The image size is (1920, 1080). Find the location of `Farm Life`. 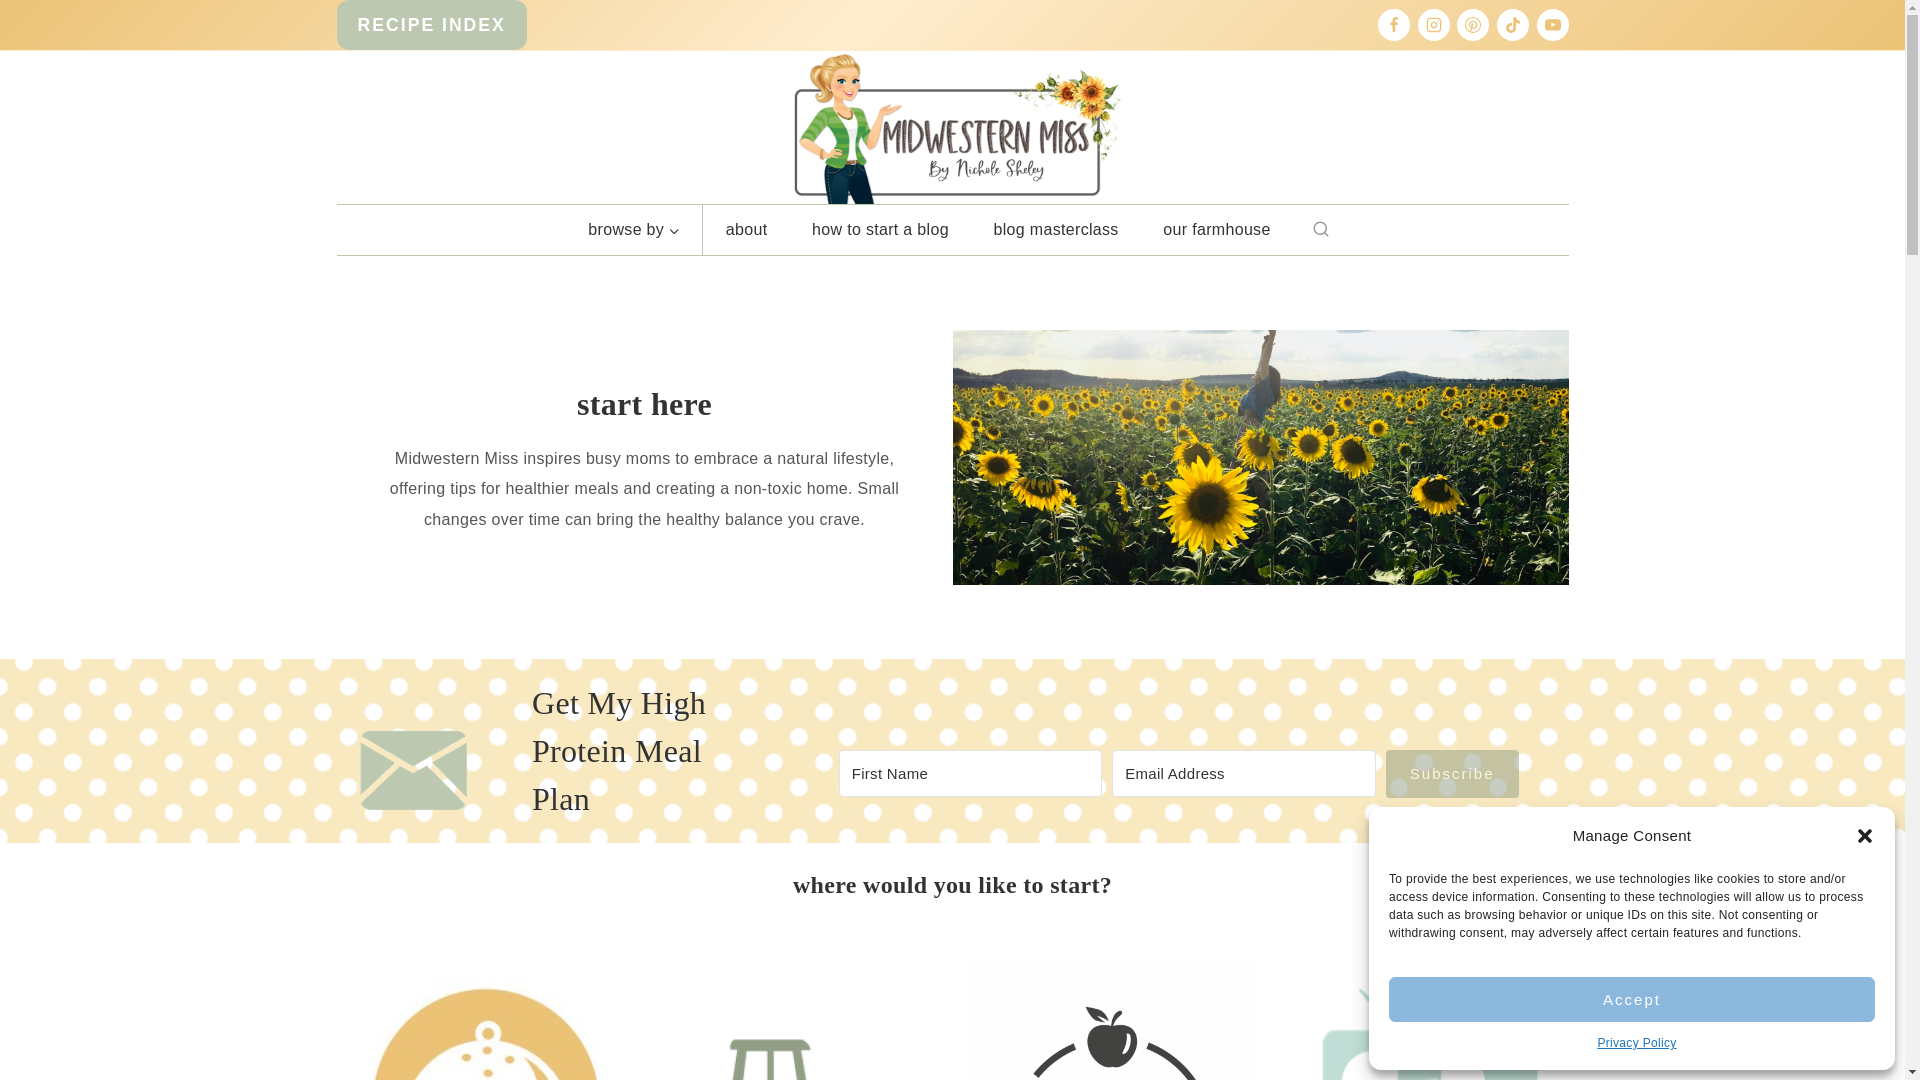

Farm Life is located at coordinates (794, 1020).